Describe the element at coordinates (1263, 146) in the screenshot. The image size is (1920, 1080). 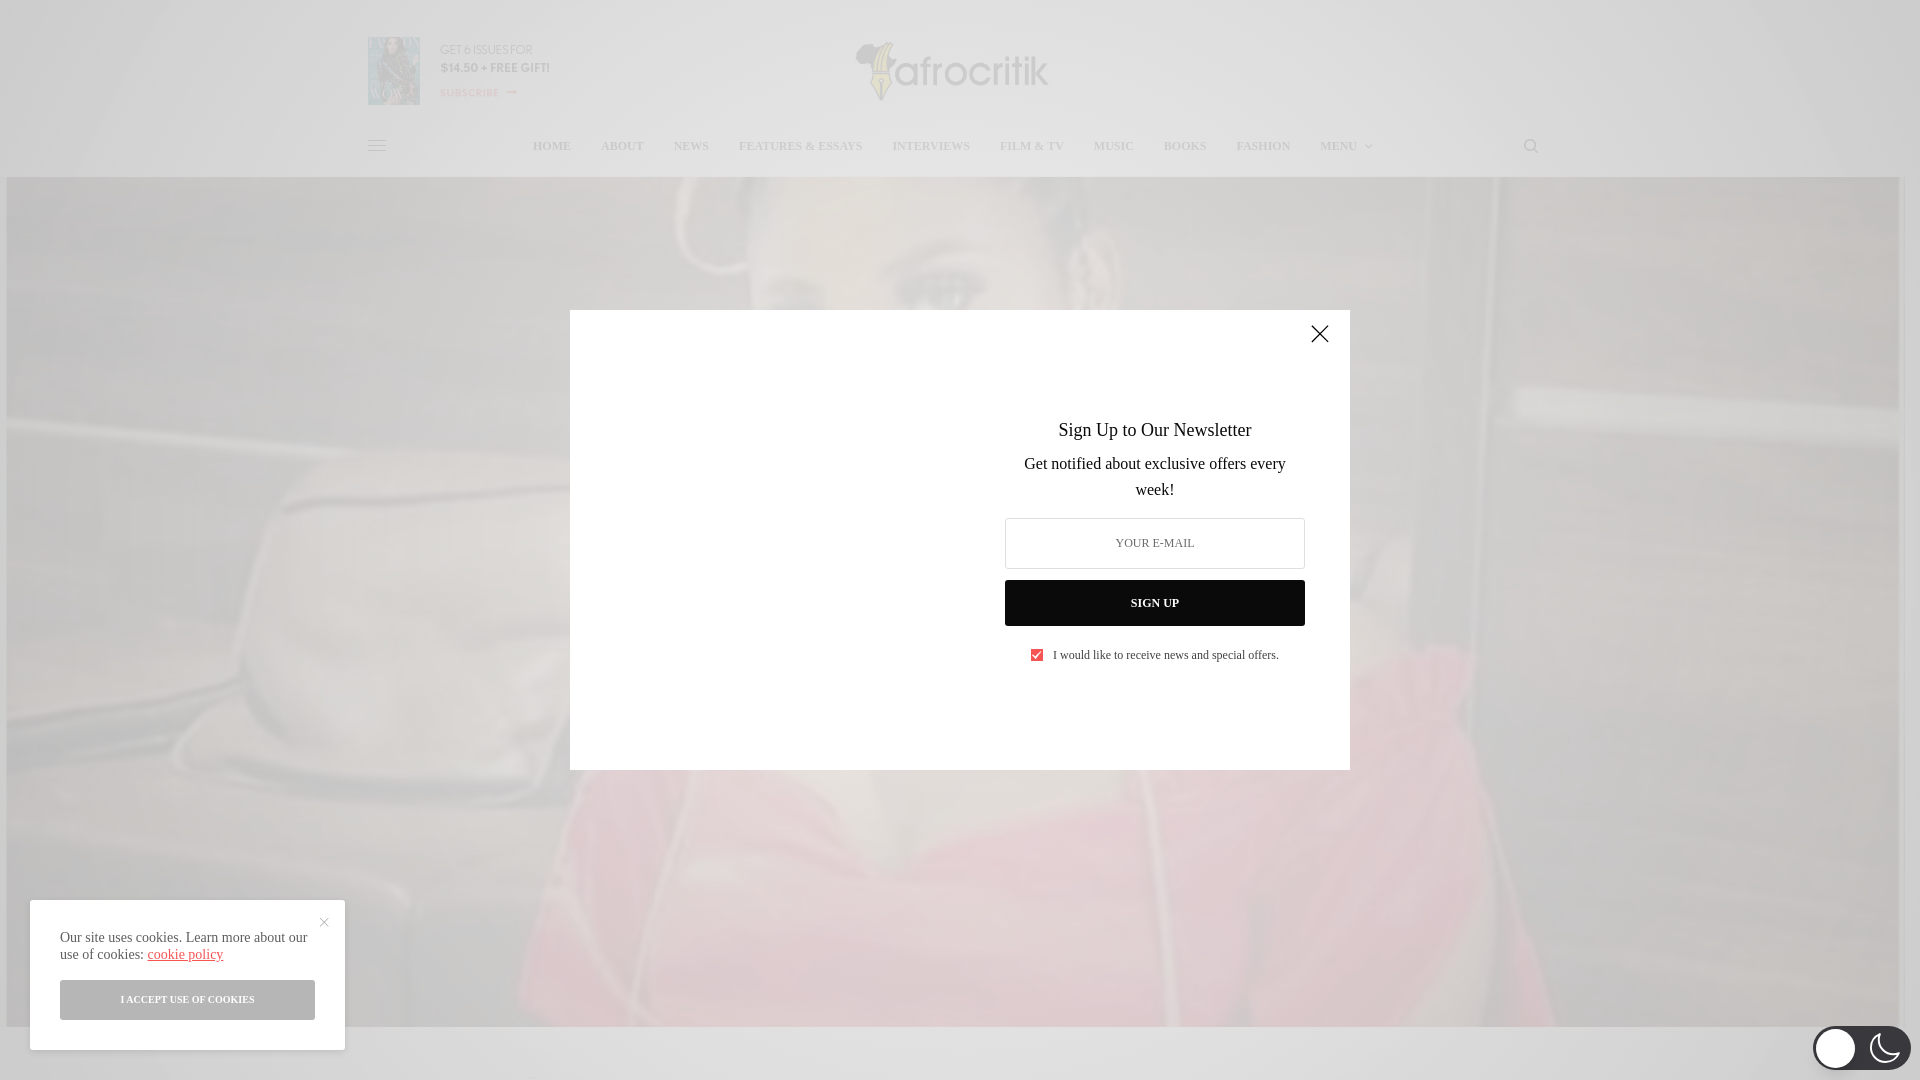
I see `FASHION` at that location.